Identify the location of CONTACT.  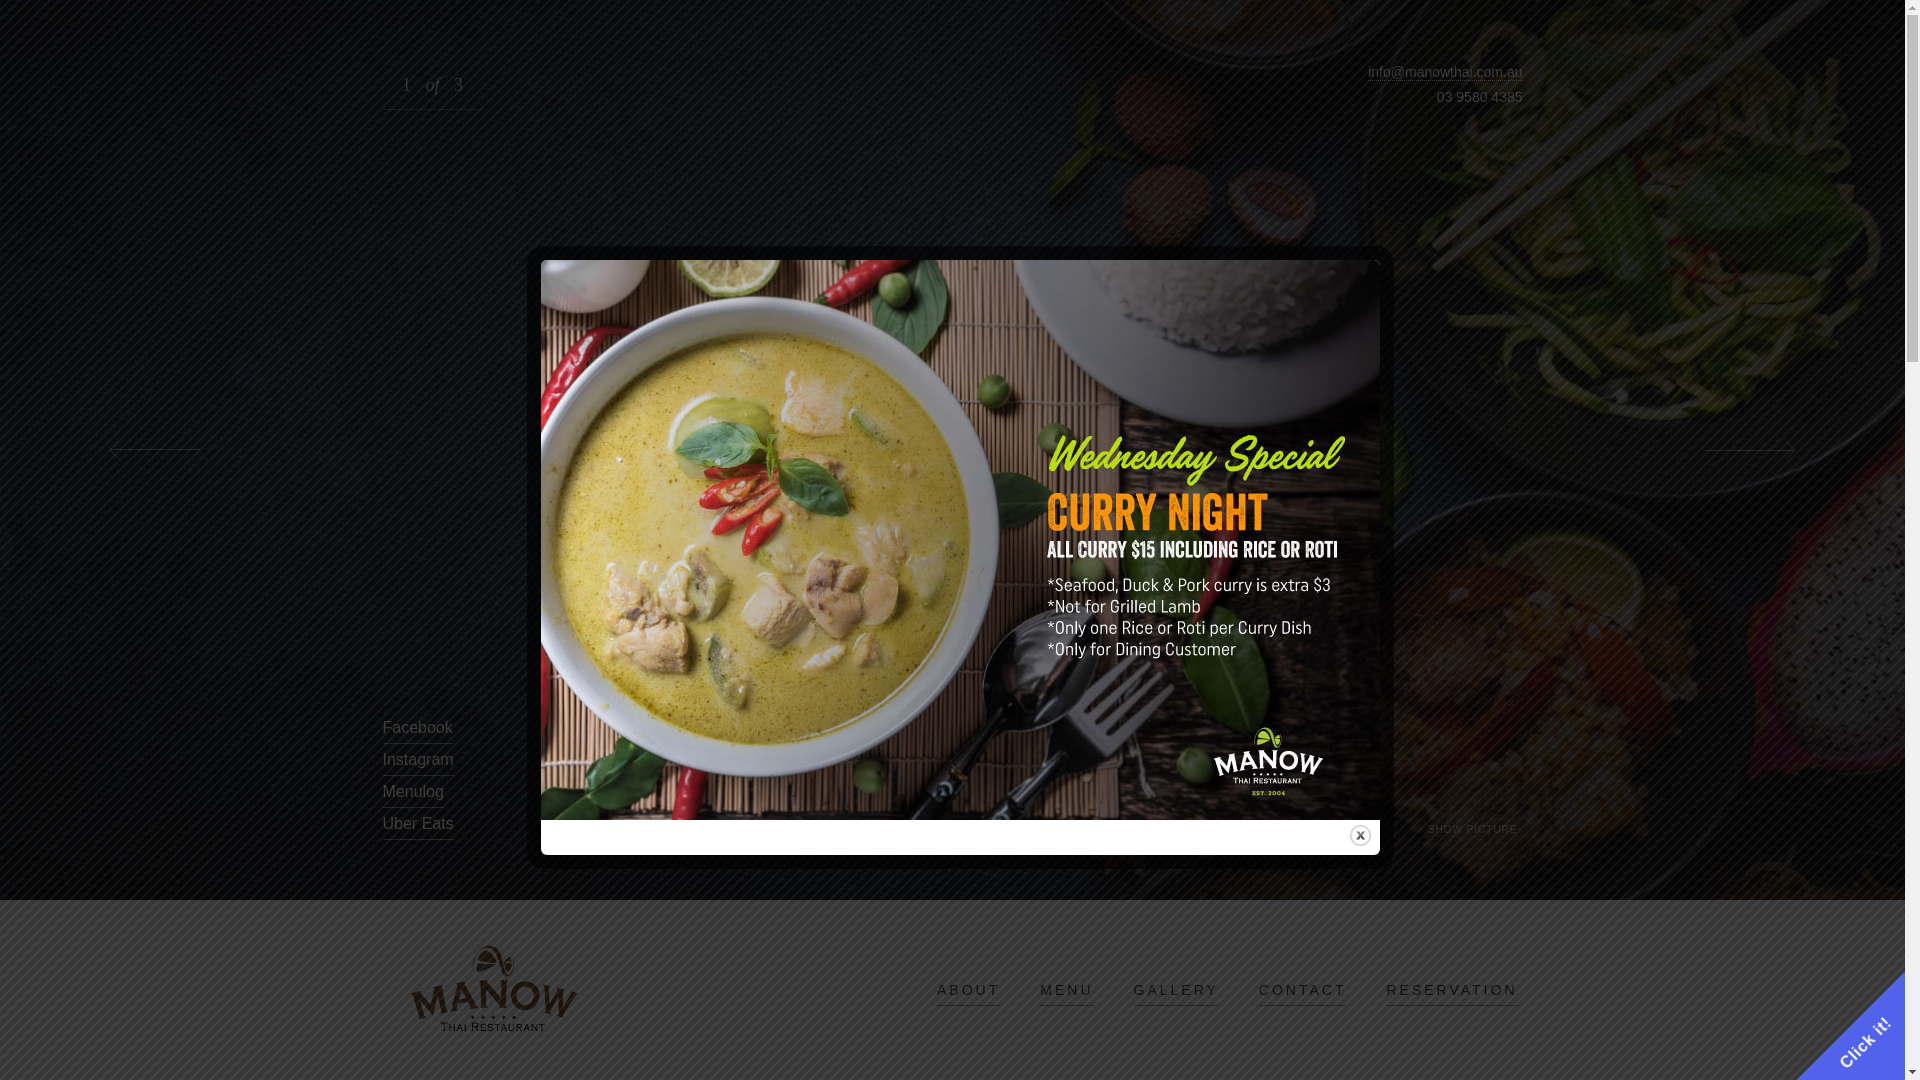
(1303, 990).